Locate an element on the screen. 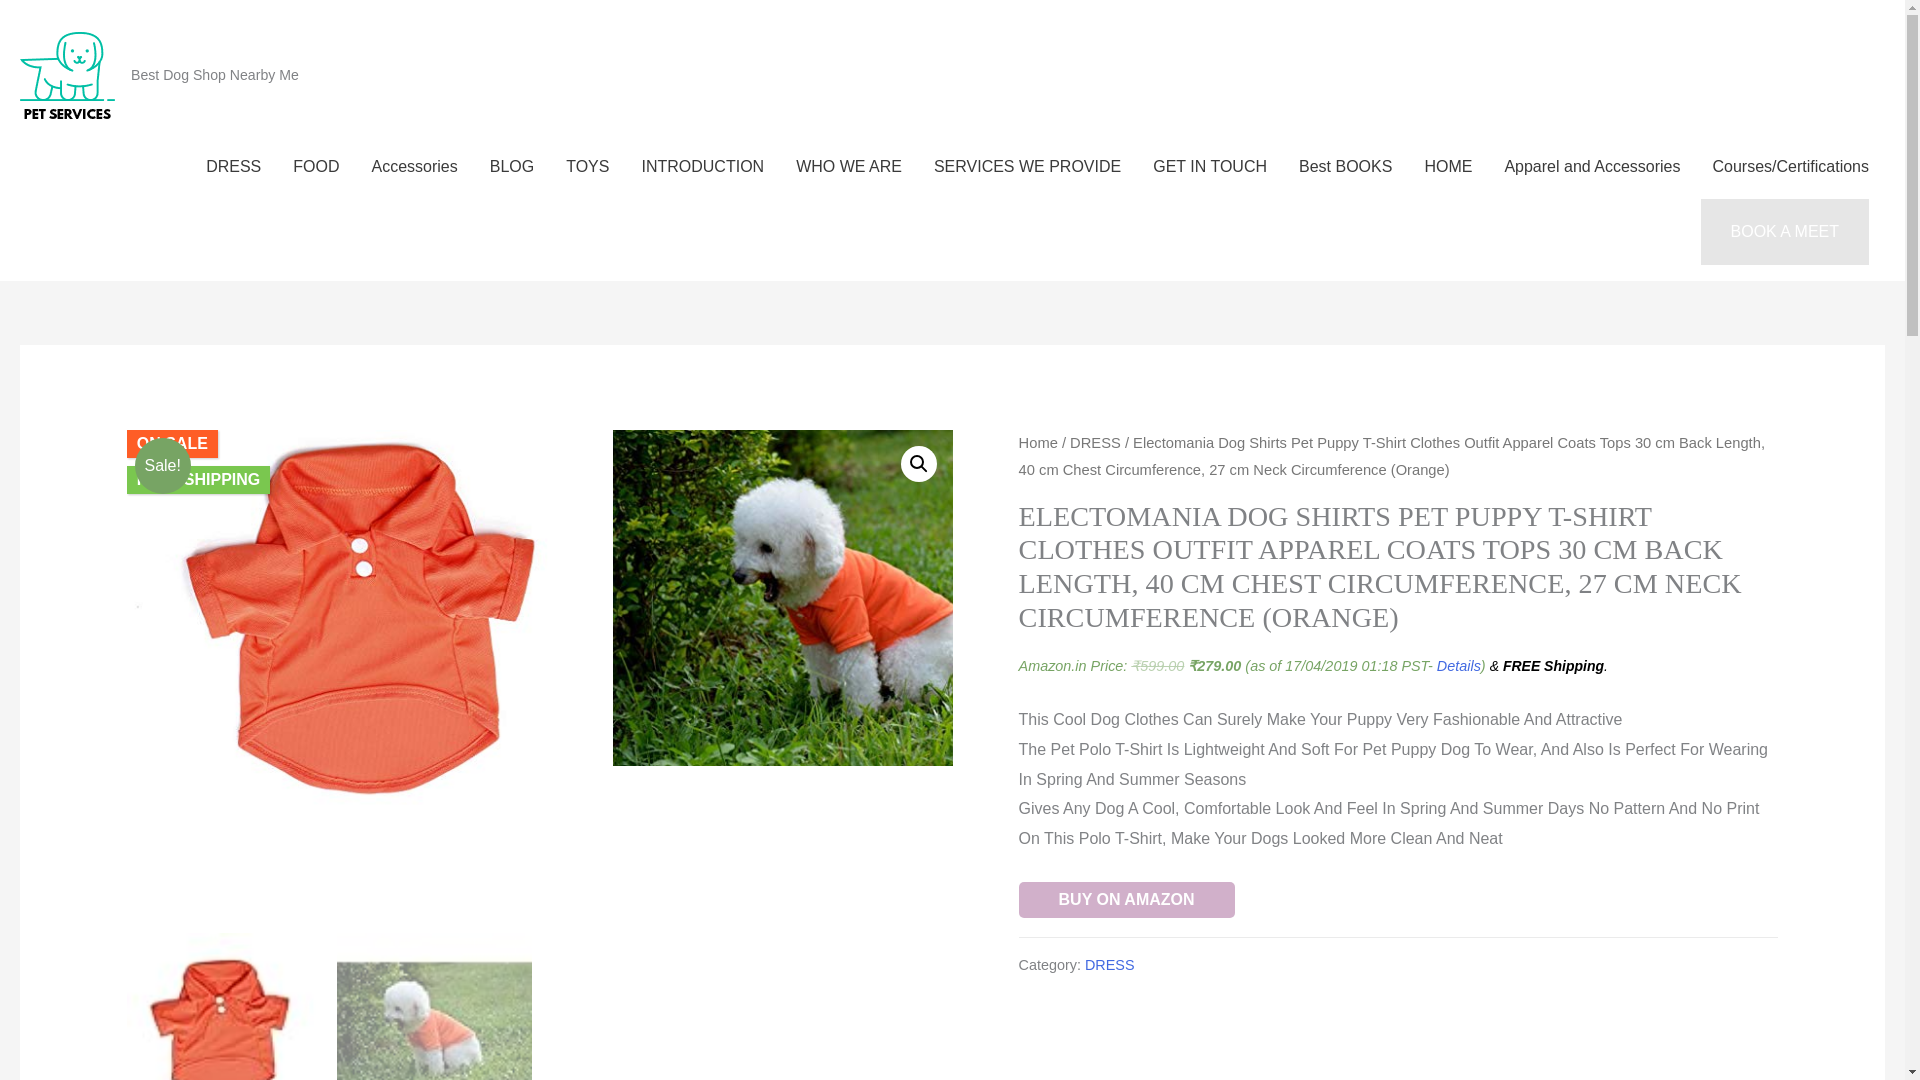 The height and width of the screenshot is (1080, 1920). INTRODUCTION is located at coordinates (702, 166).